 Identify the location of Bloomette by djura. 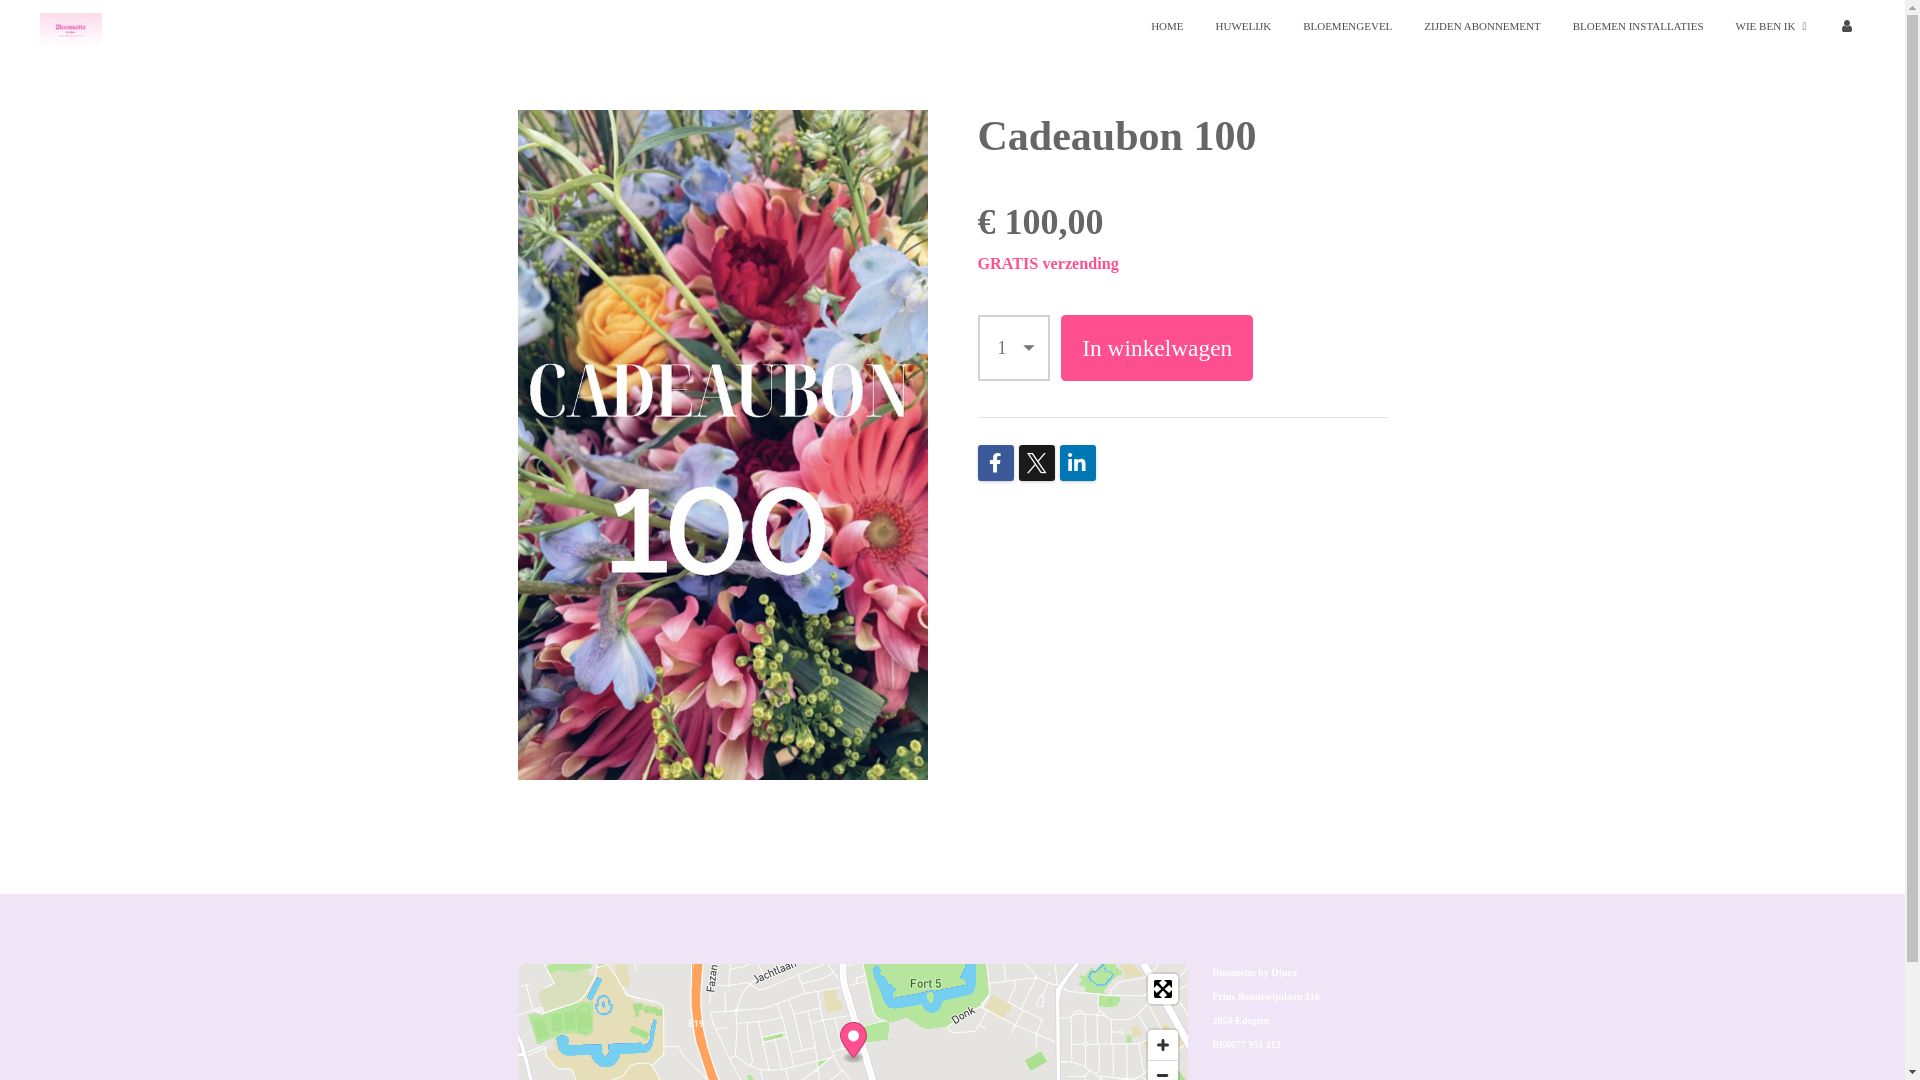
(71, 30).